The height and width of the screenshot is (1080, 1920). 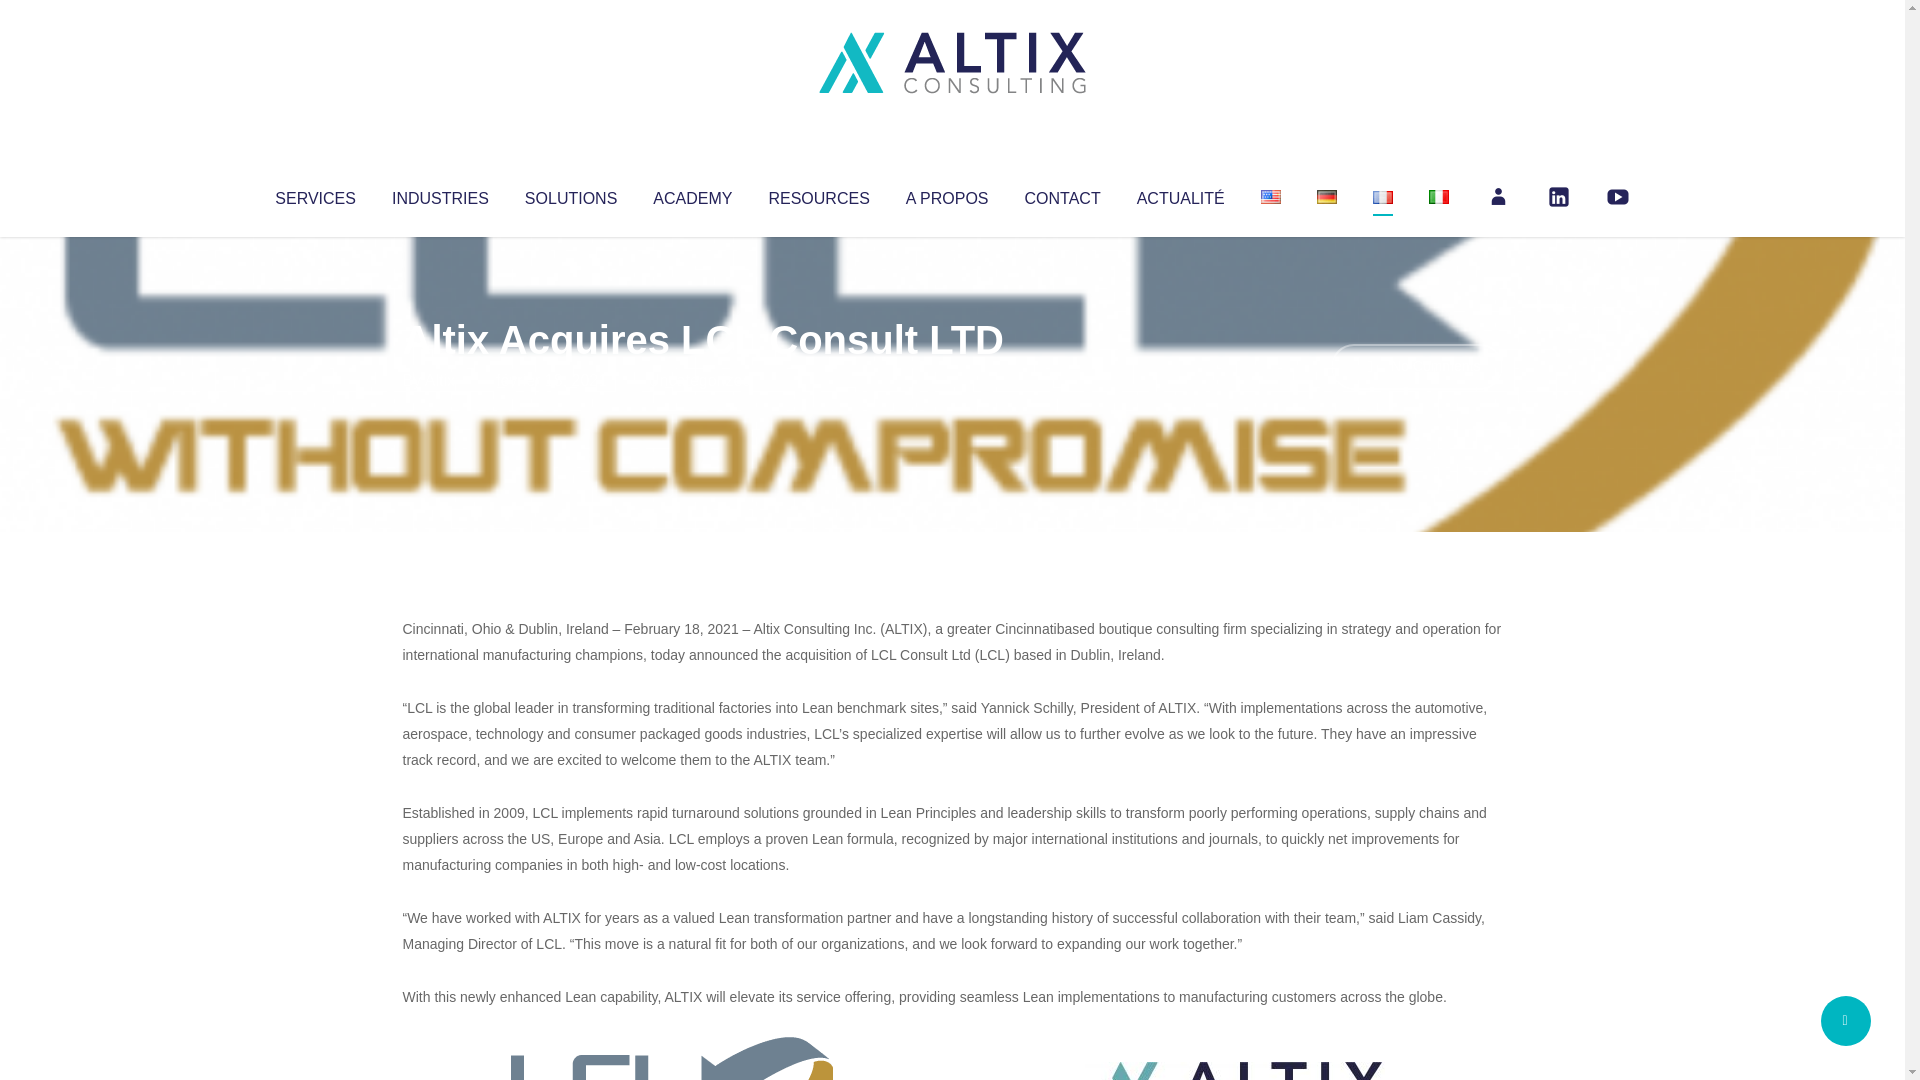 What do you see at coordinates (947, 194) in the screenshot?
I see `A PROPOS` at bounding box center [947, 194].